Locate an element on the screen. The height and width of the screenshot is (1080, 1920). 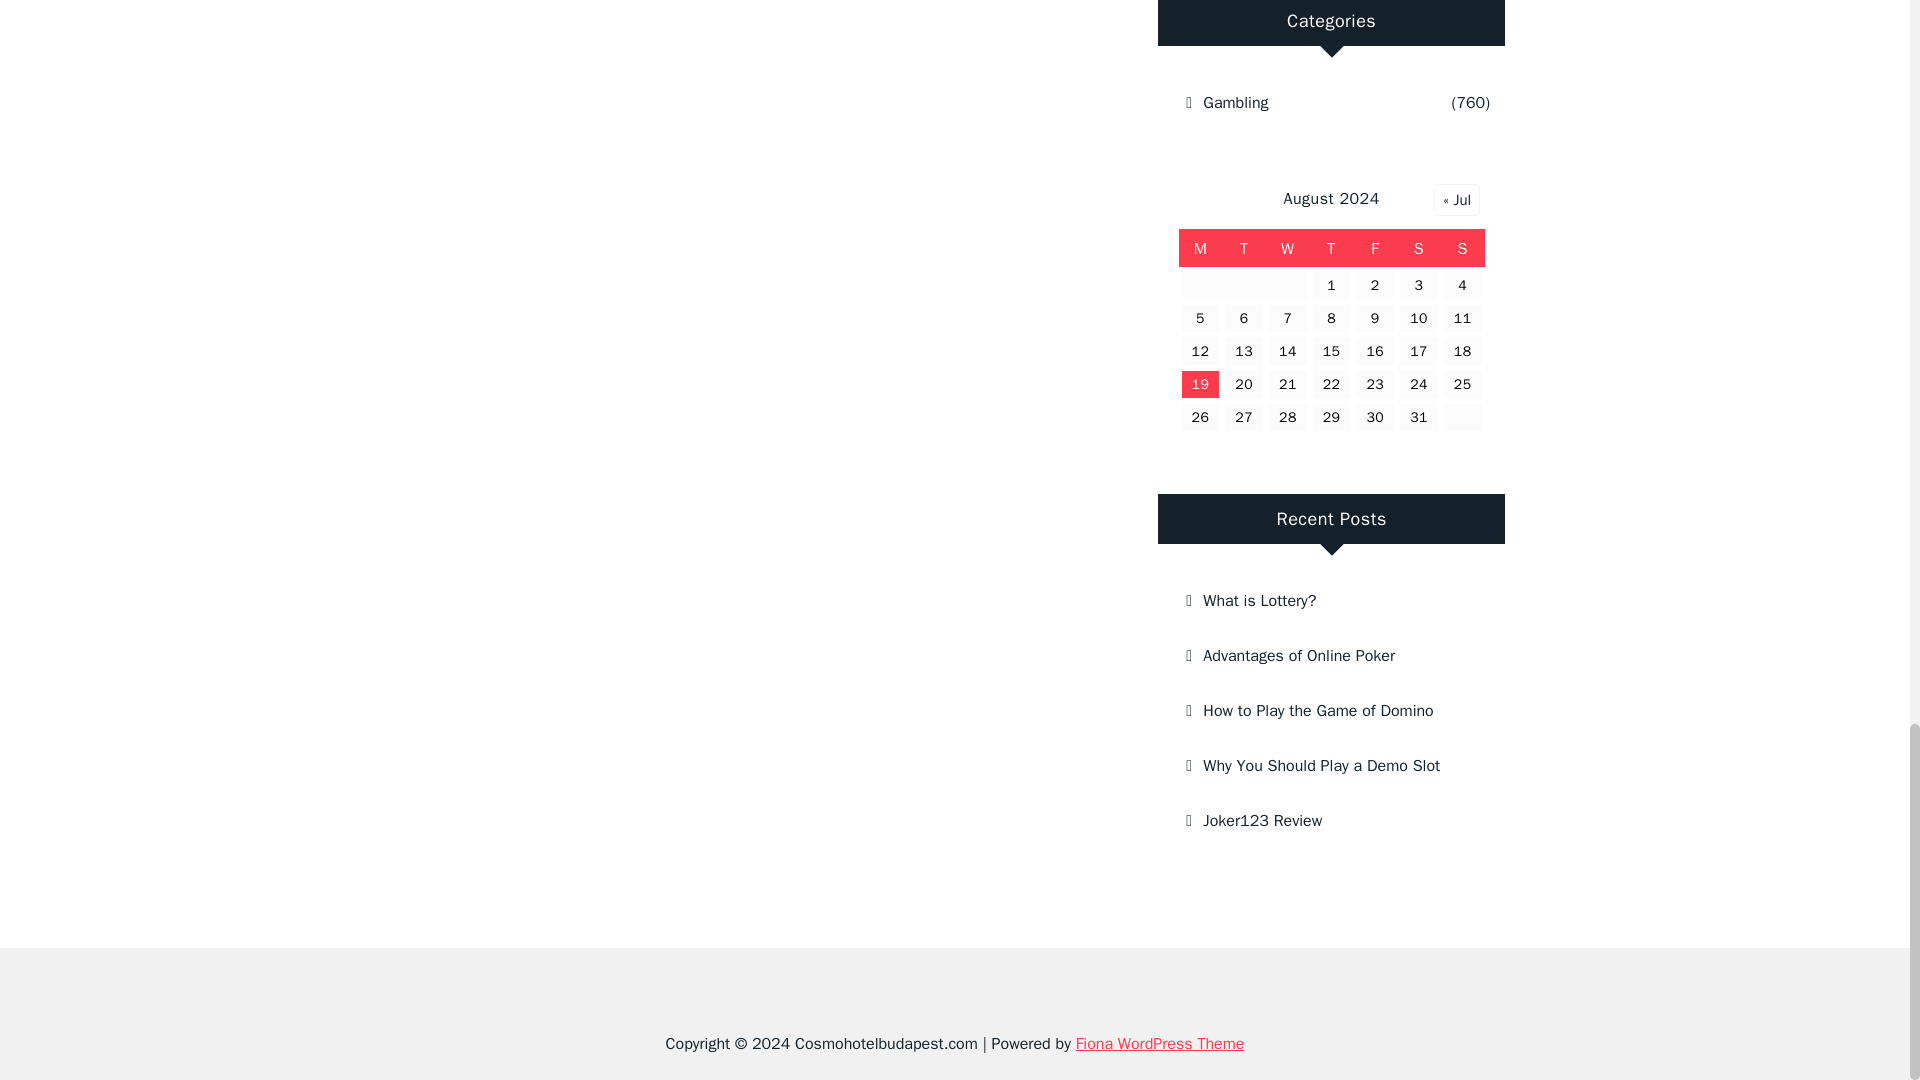
Monday is located at coordinates (1200, 248).